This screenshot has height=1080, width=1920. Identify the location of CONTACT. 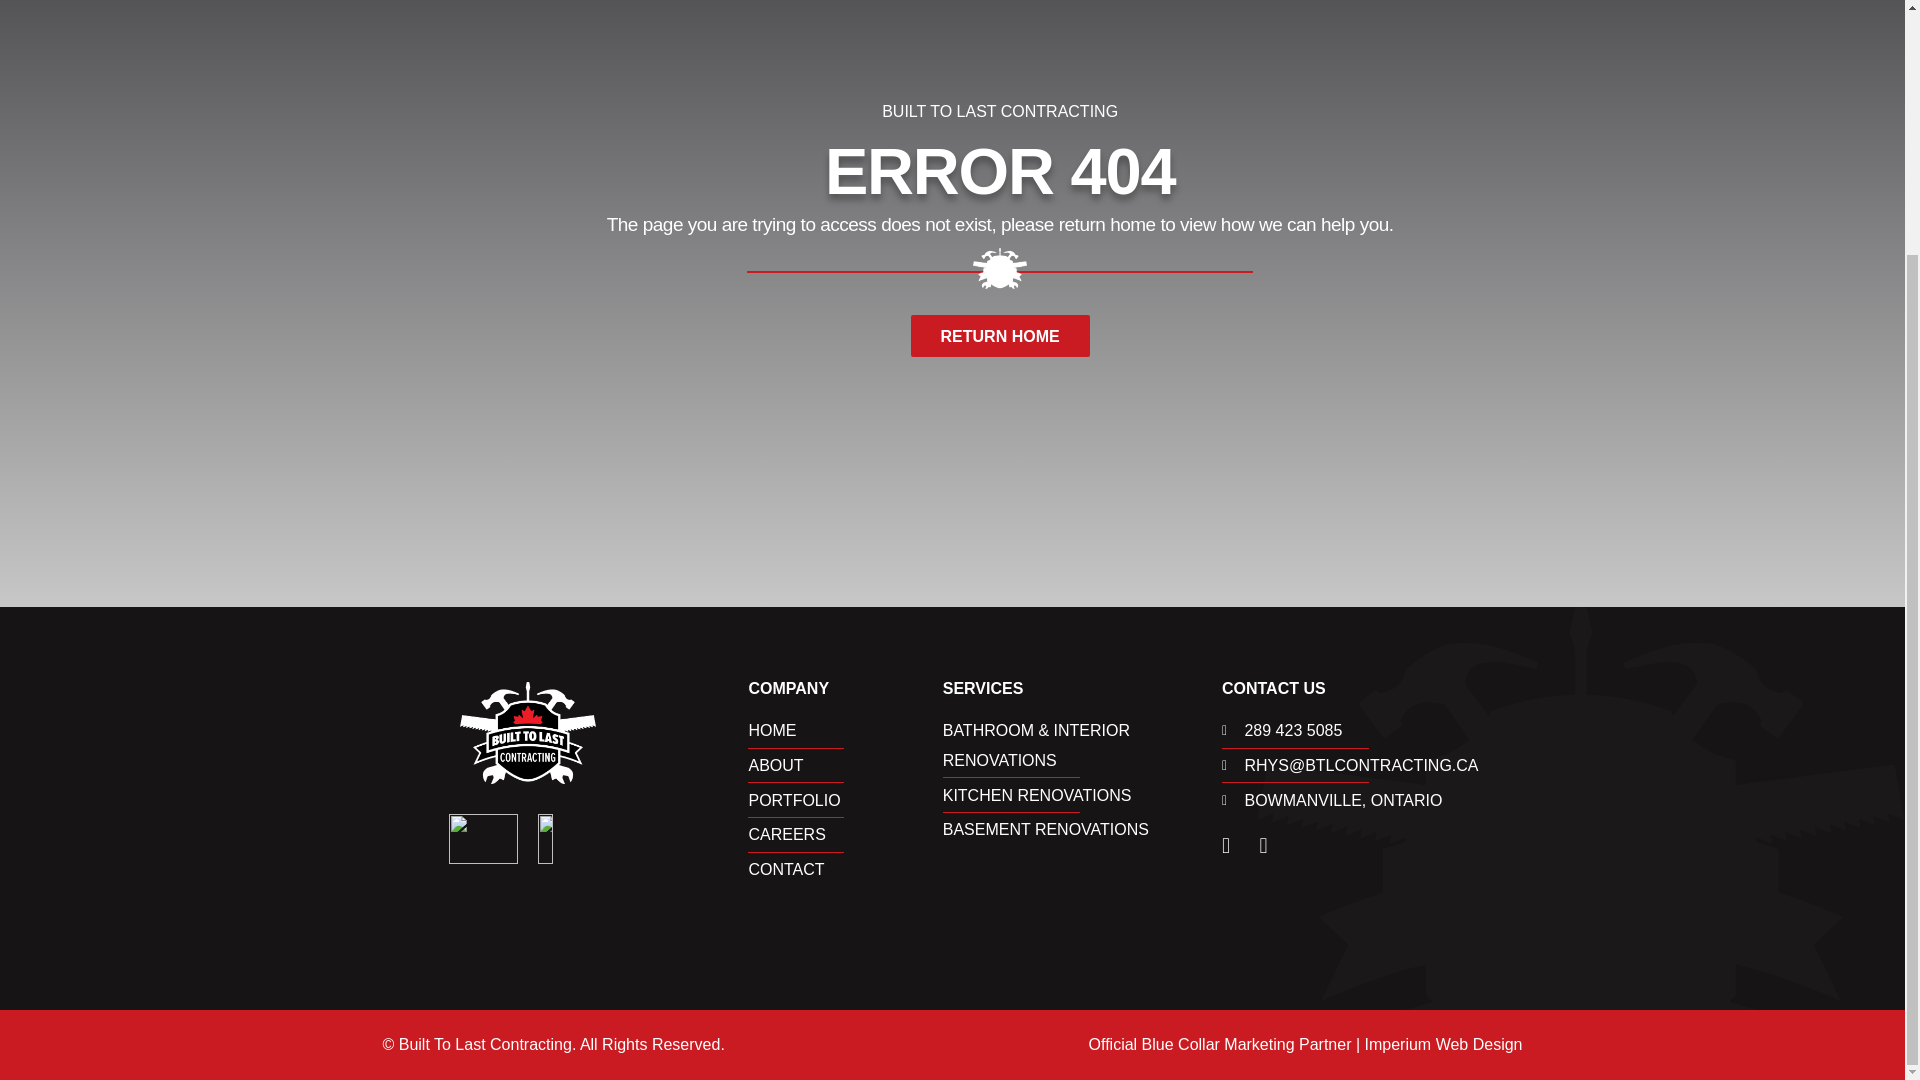
(845, 870).